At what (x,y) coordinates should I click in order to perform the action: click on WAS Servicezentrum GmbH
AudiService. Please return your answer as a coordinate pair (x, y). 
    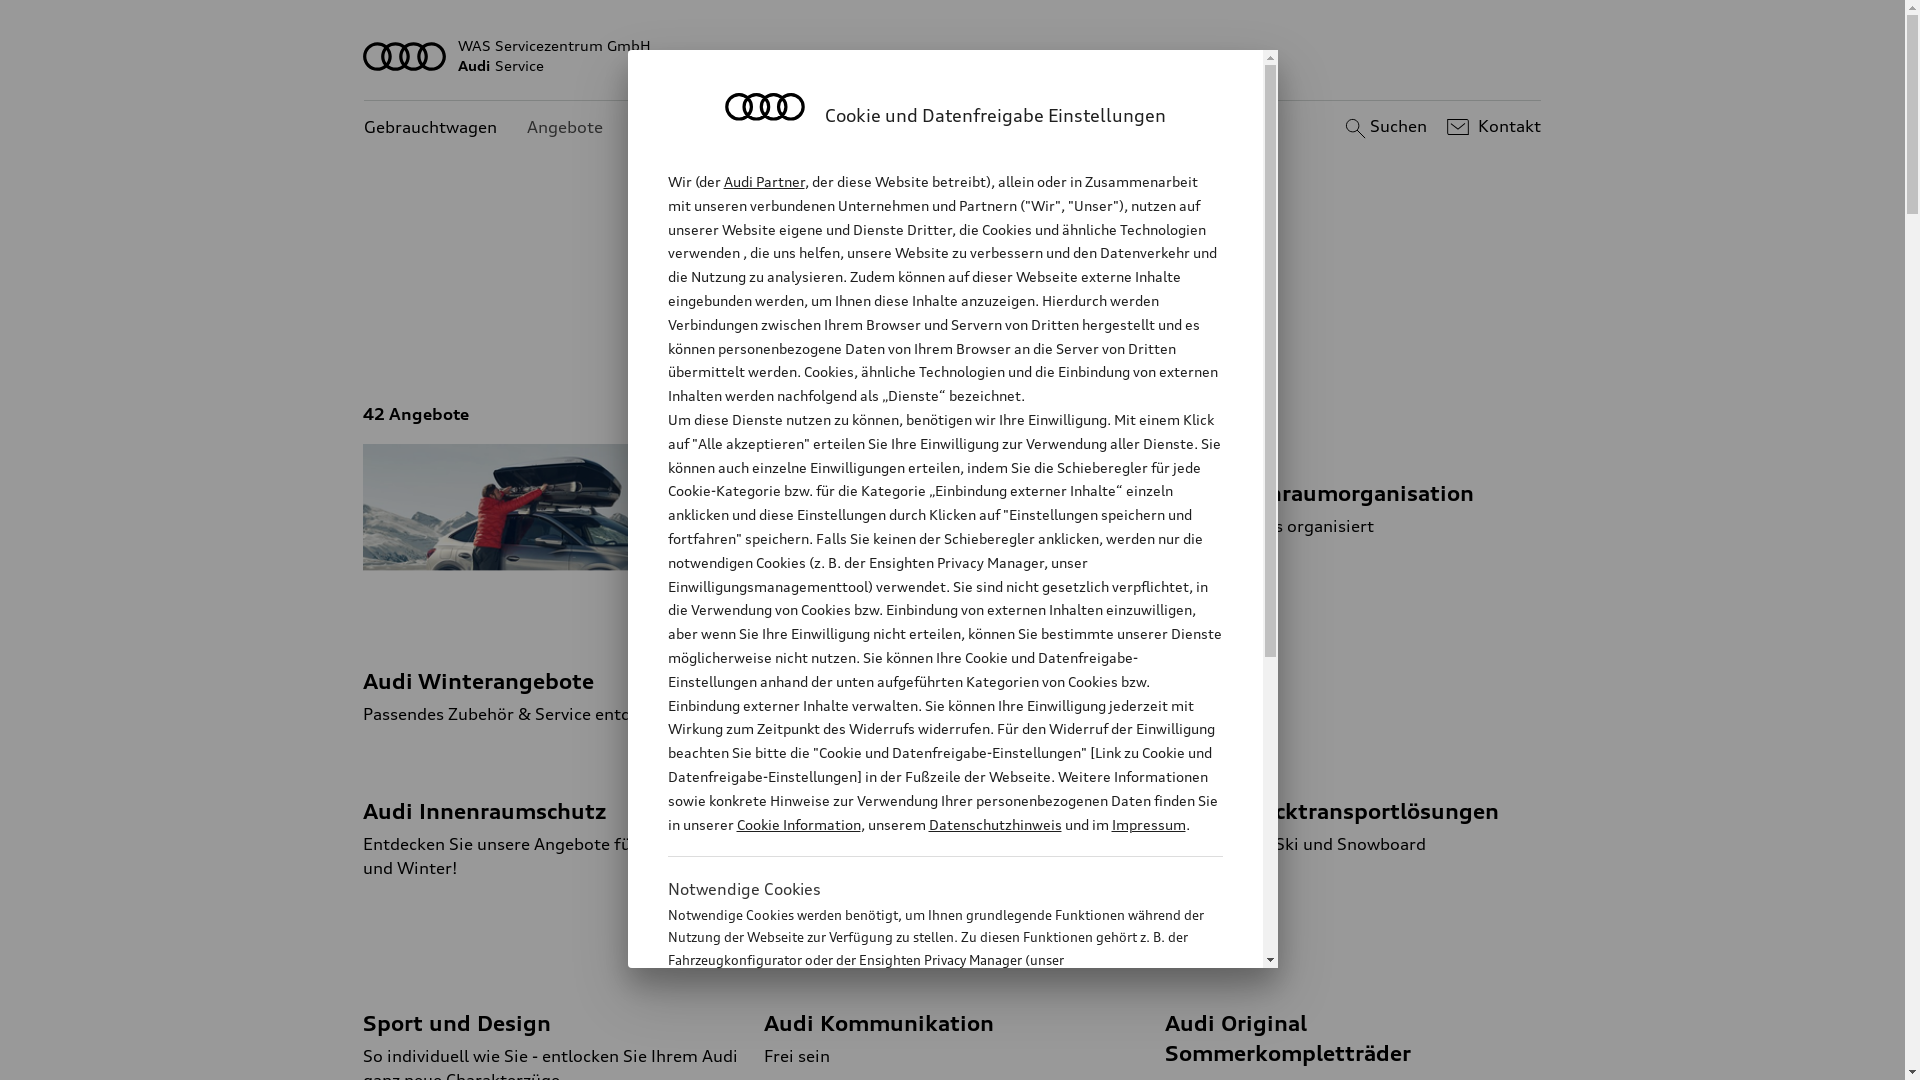
    Looking at the image, I should click on (953, 56).